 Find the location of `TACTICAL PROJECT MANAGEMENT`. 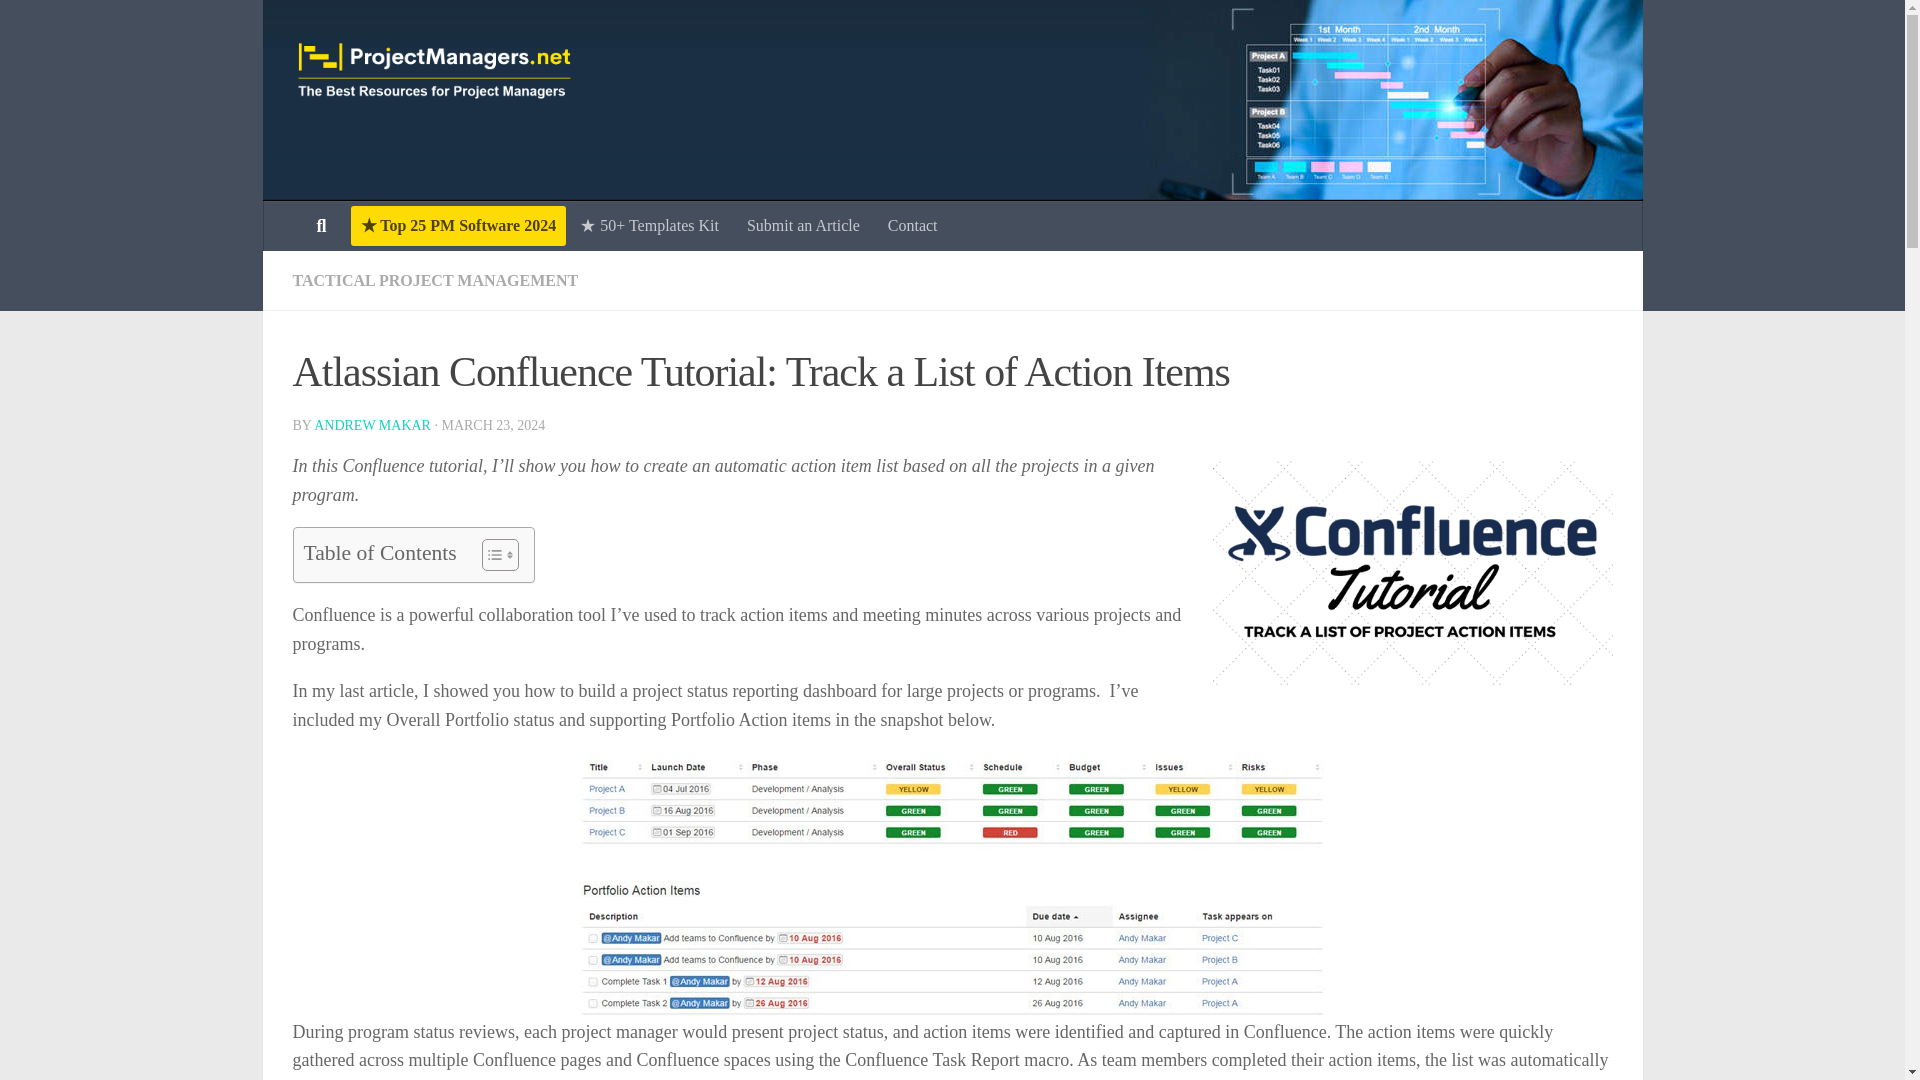

TACTICAL PROJECT MANAGEMENT is located at coordinates (434, 280).